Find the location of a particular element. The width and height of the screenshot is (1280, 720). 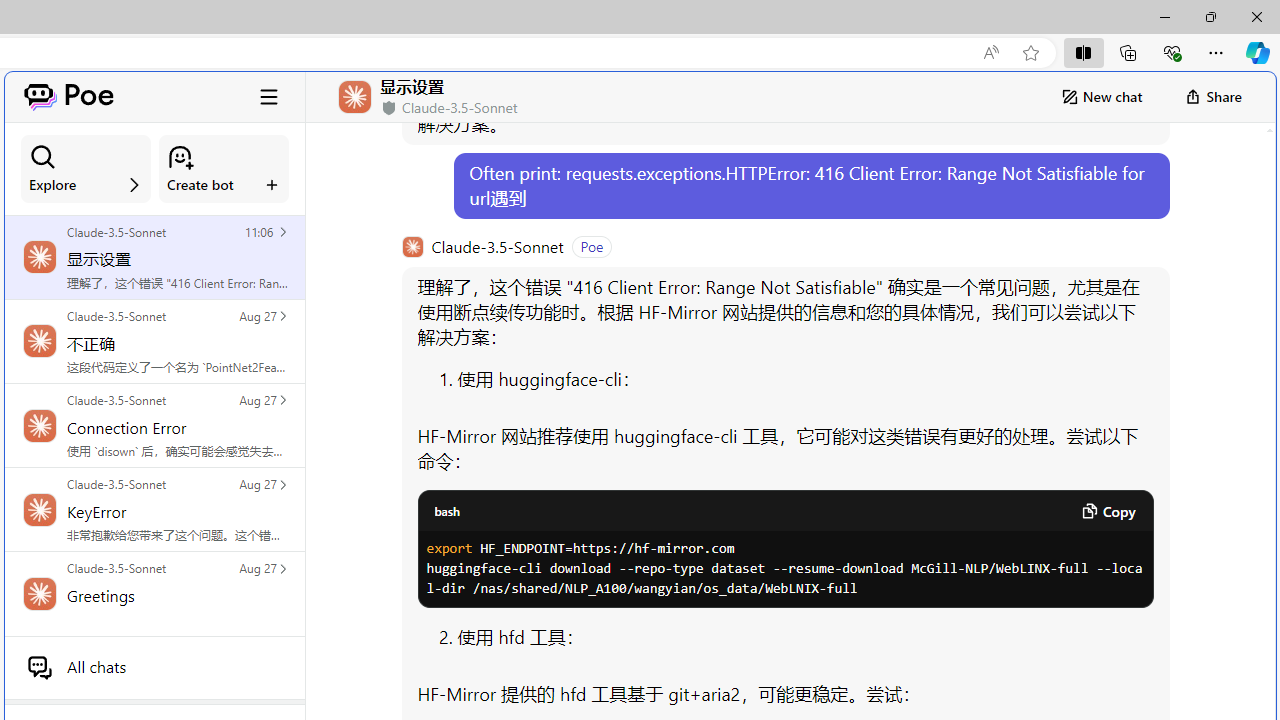

Explore is located at coordinates (86, 169).